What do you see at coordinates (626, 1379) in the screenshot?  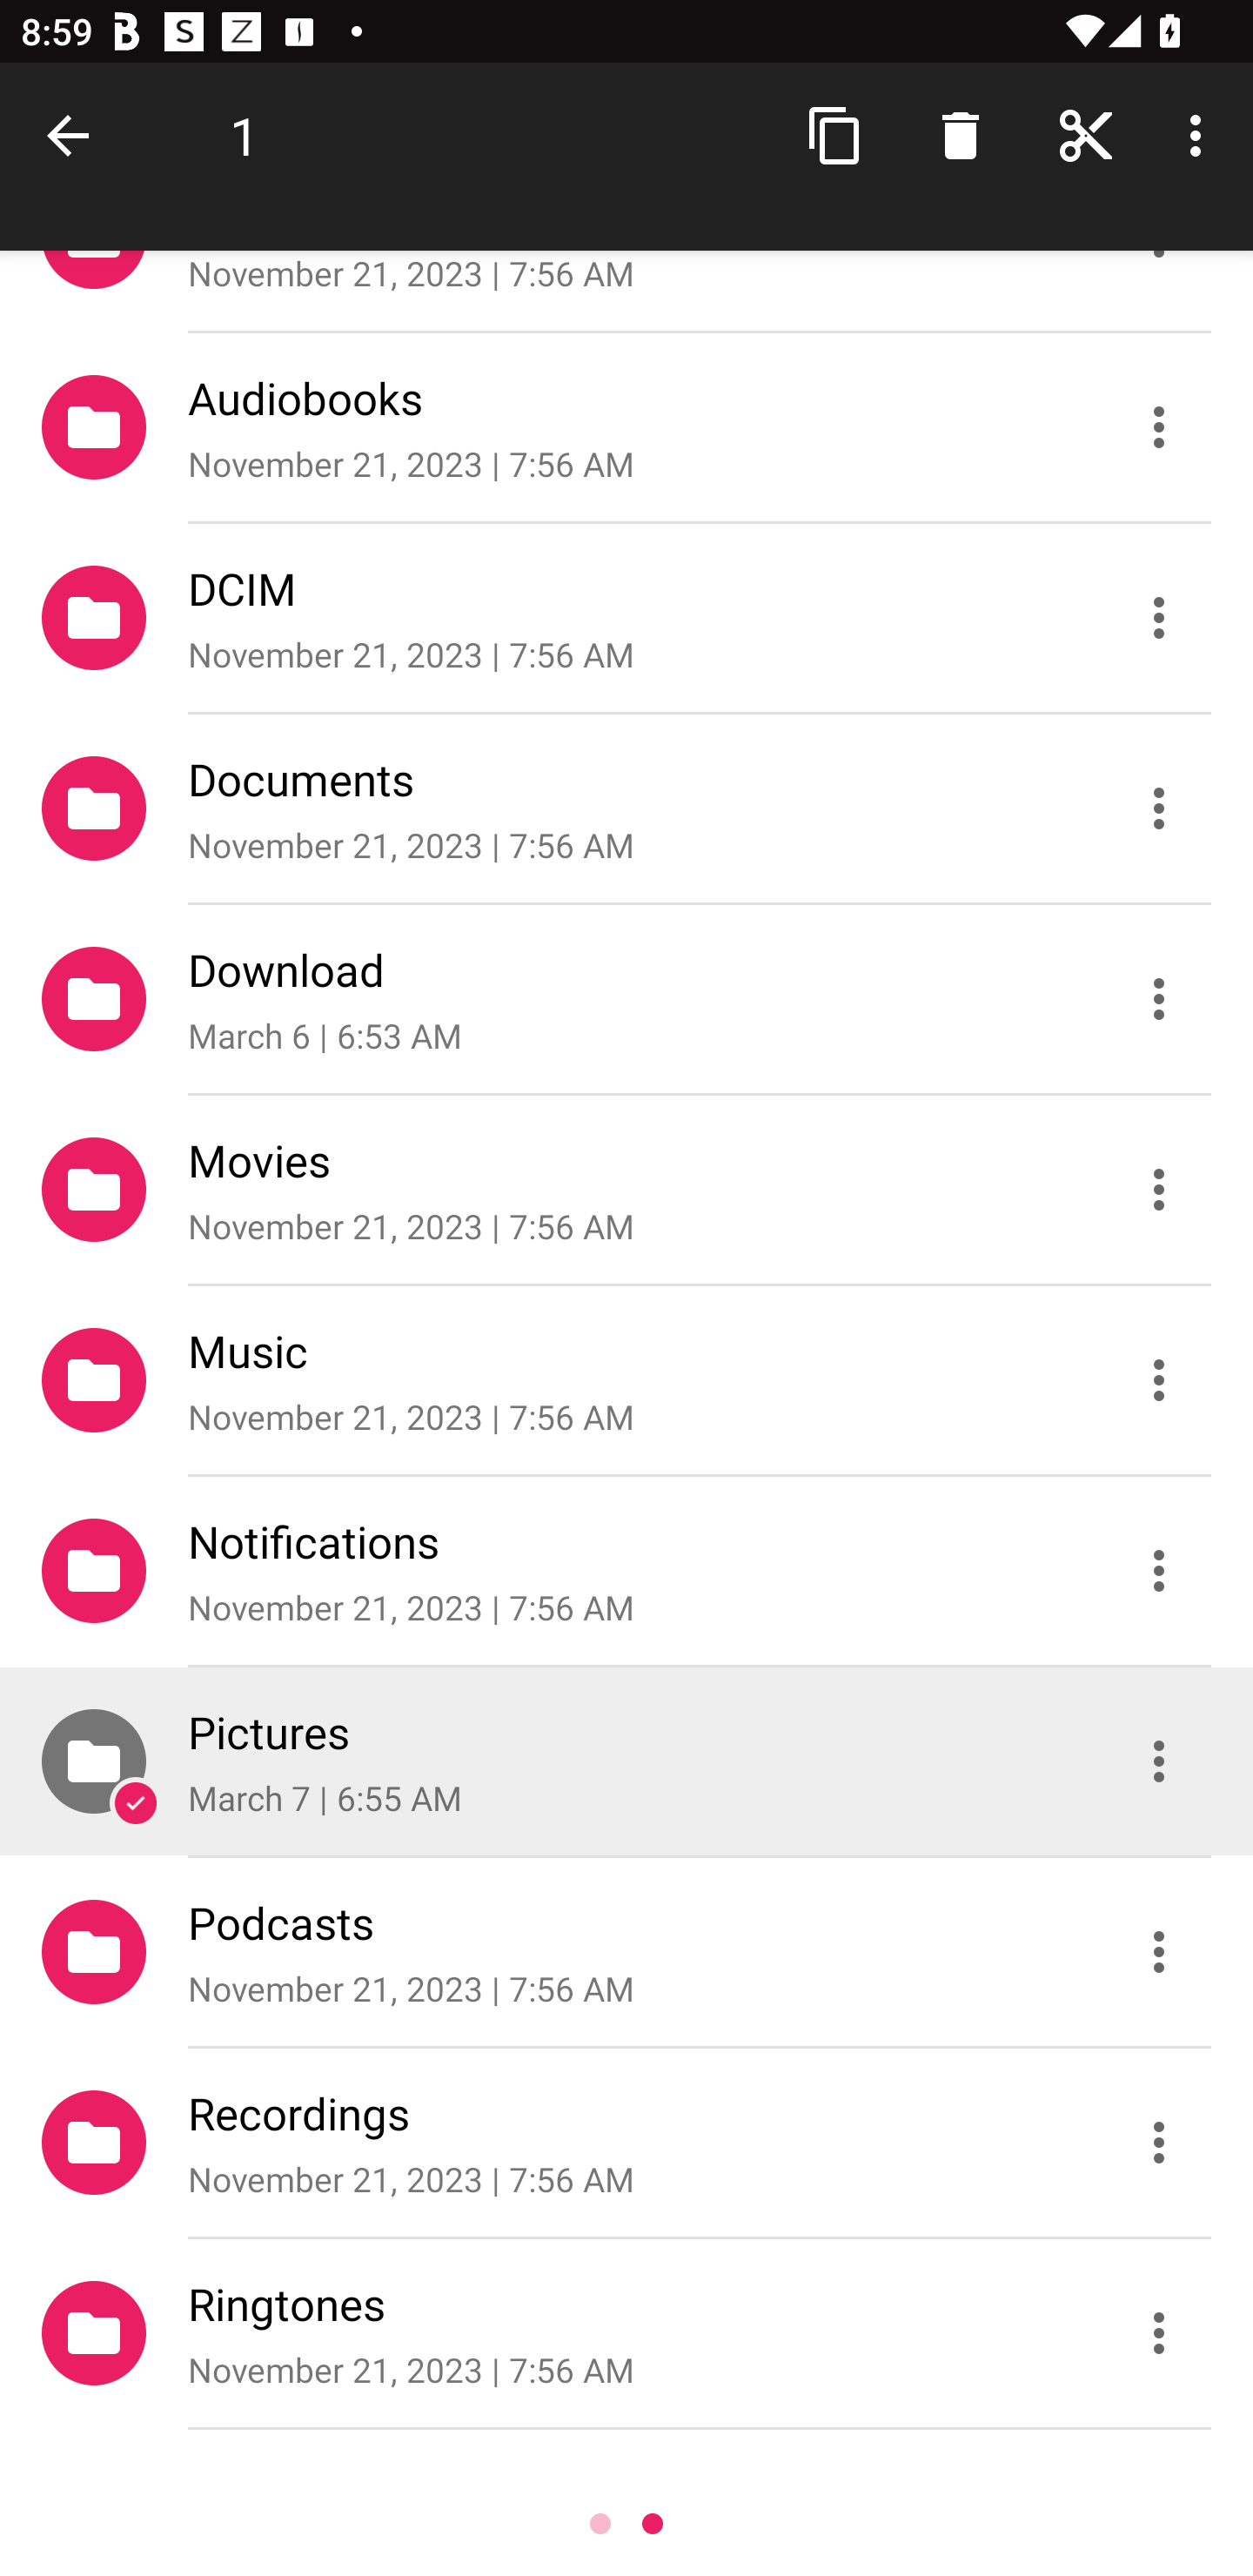 I see `Music November 21, 2023 | 7:56 AM` at bounding box center [626, 1379].